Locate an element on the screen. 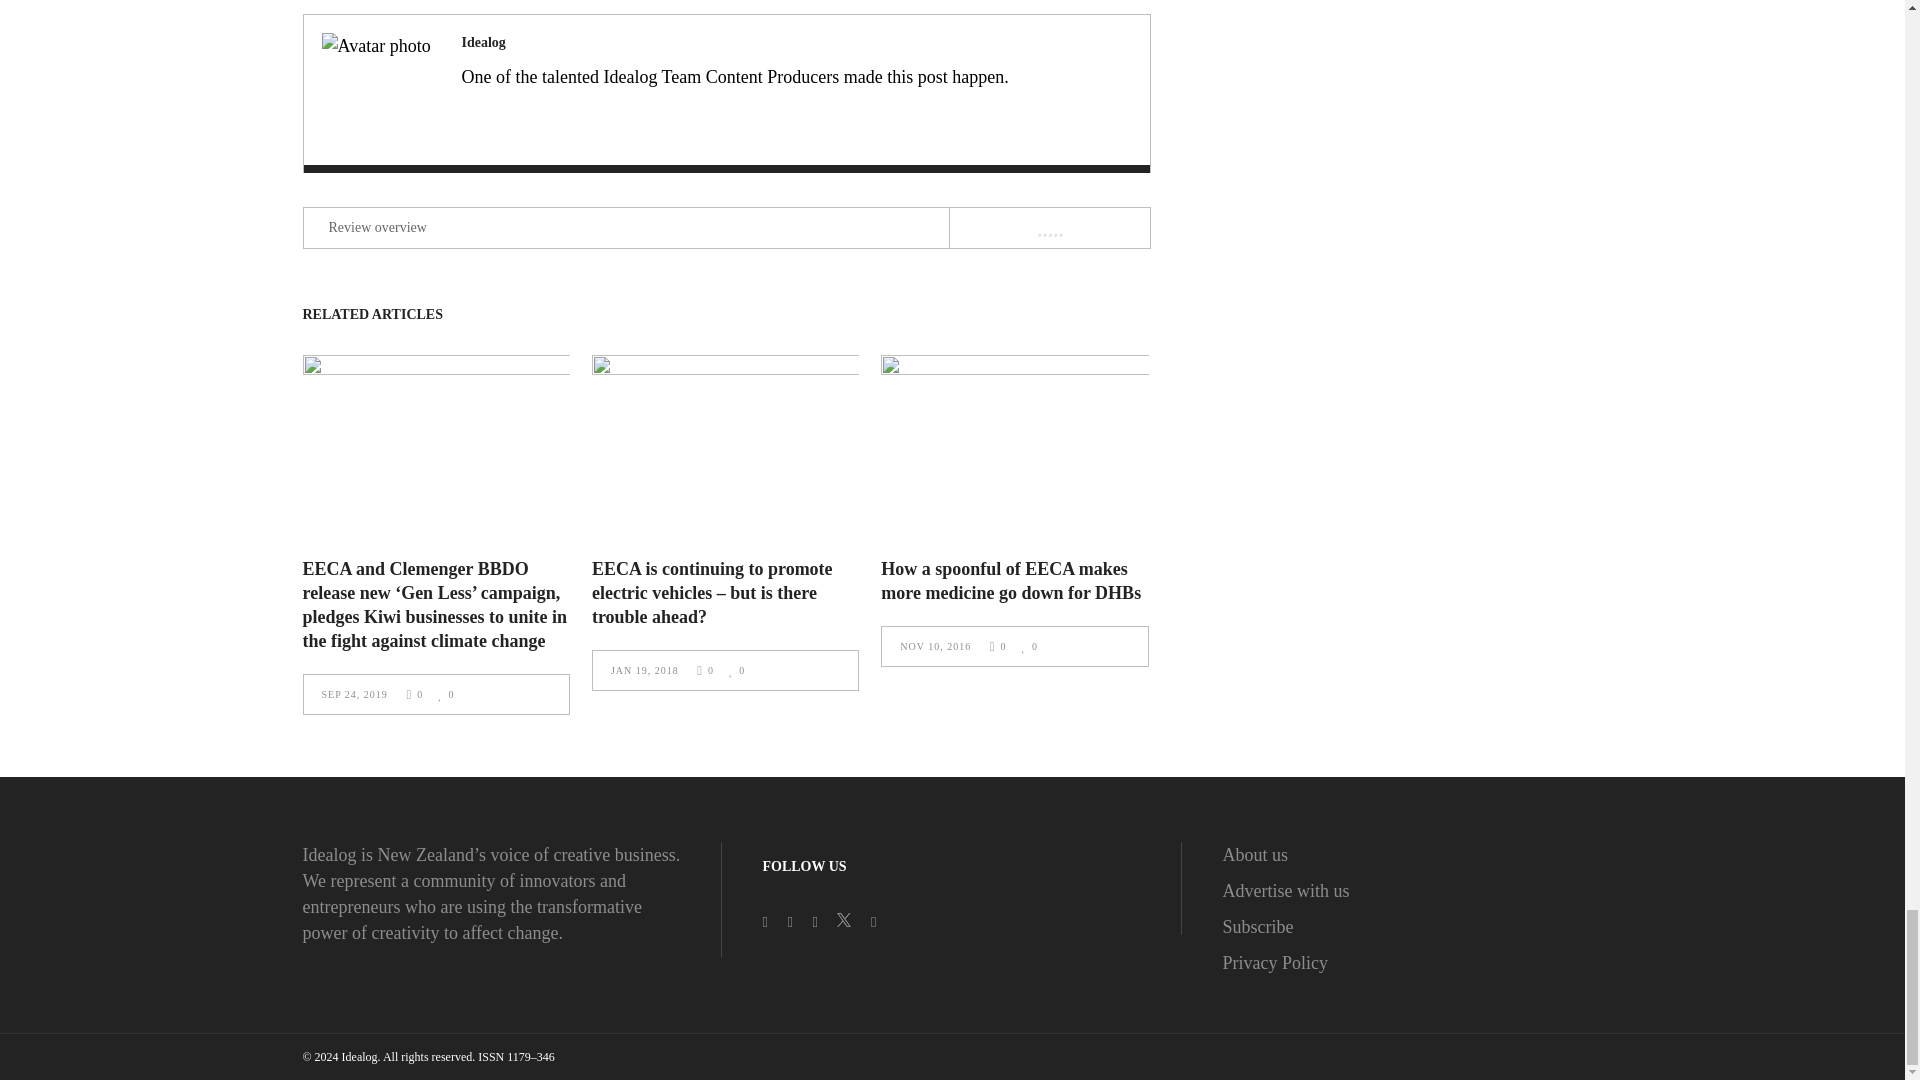  How a spoonful of EECA makes more medicine go down for DHBs is located at coordinates (1014, 444).